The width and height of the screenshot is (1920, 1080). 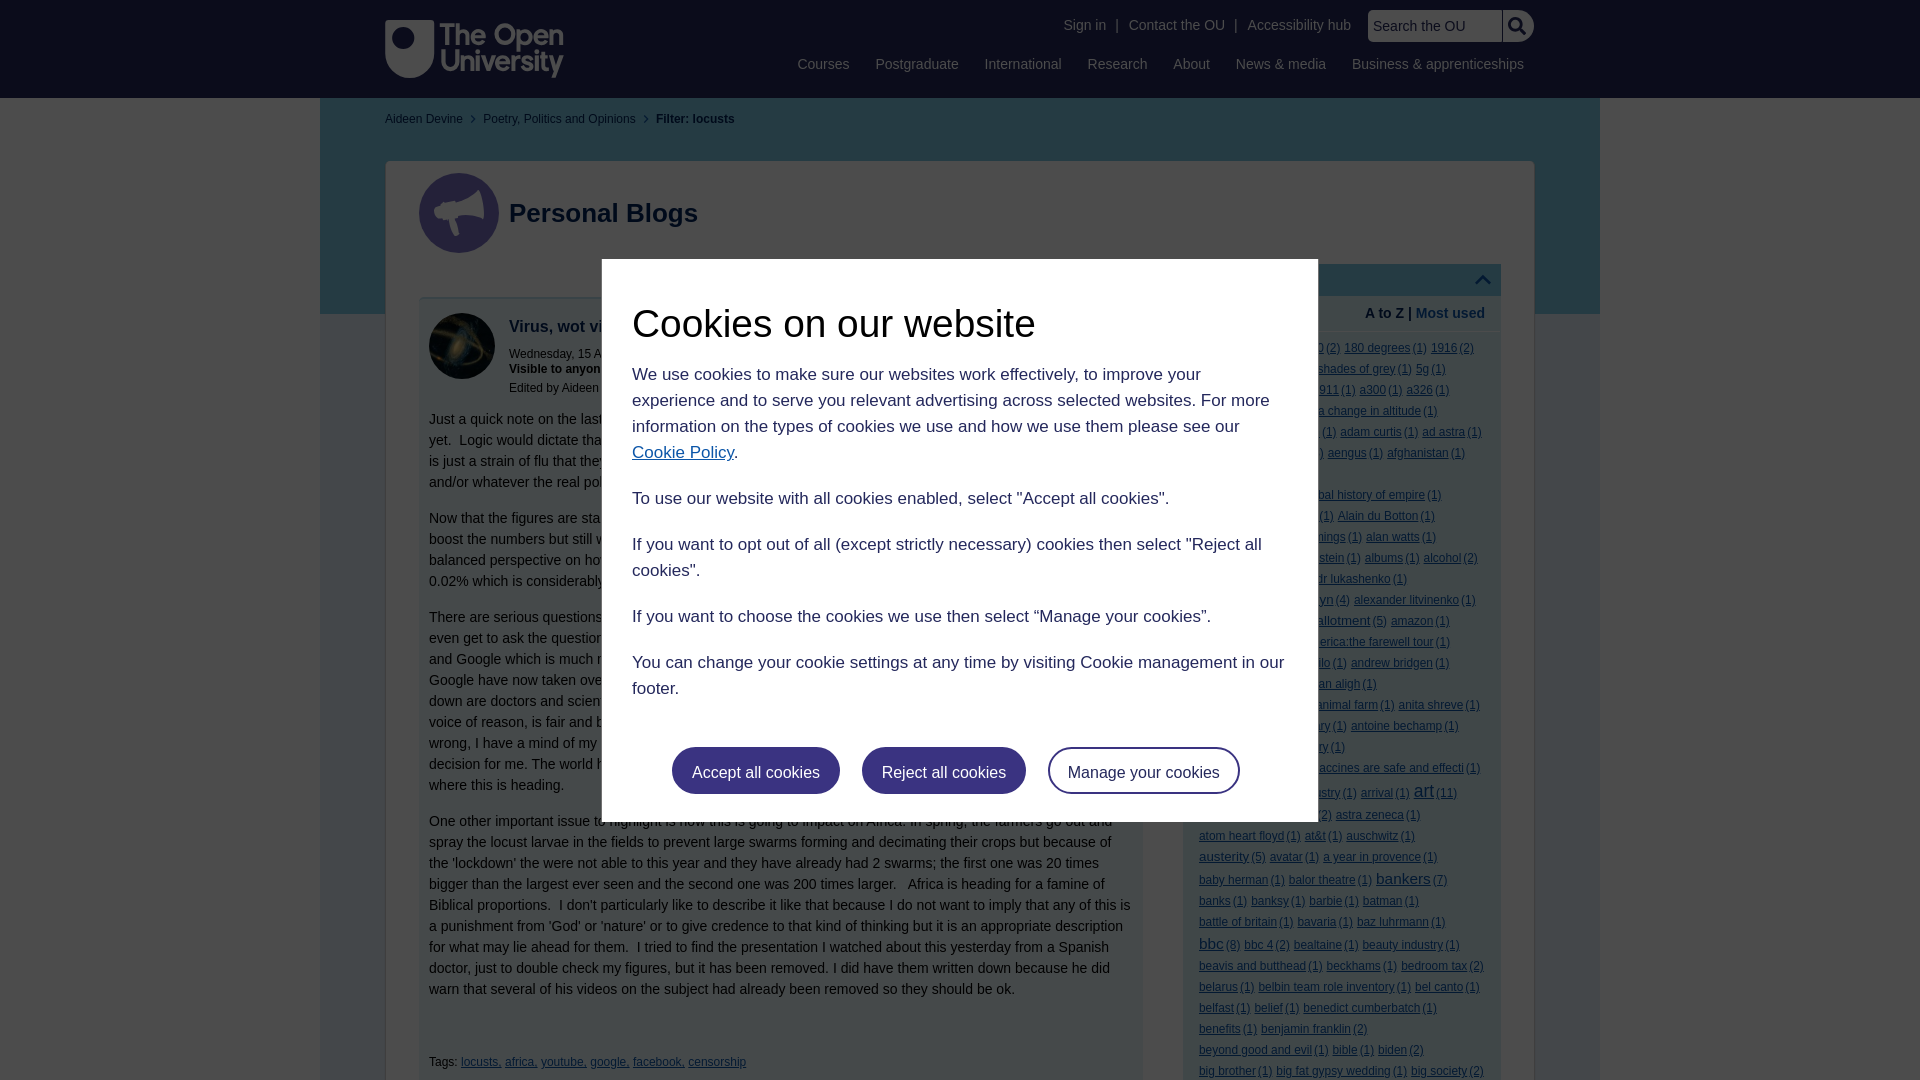 I want to click on Research, so click(x=1118, y=63).